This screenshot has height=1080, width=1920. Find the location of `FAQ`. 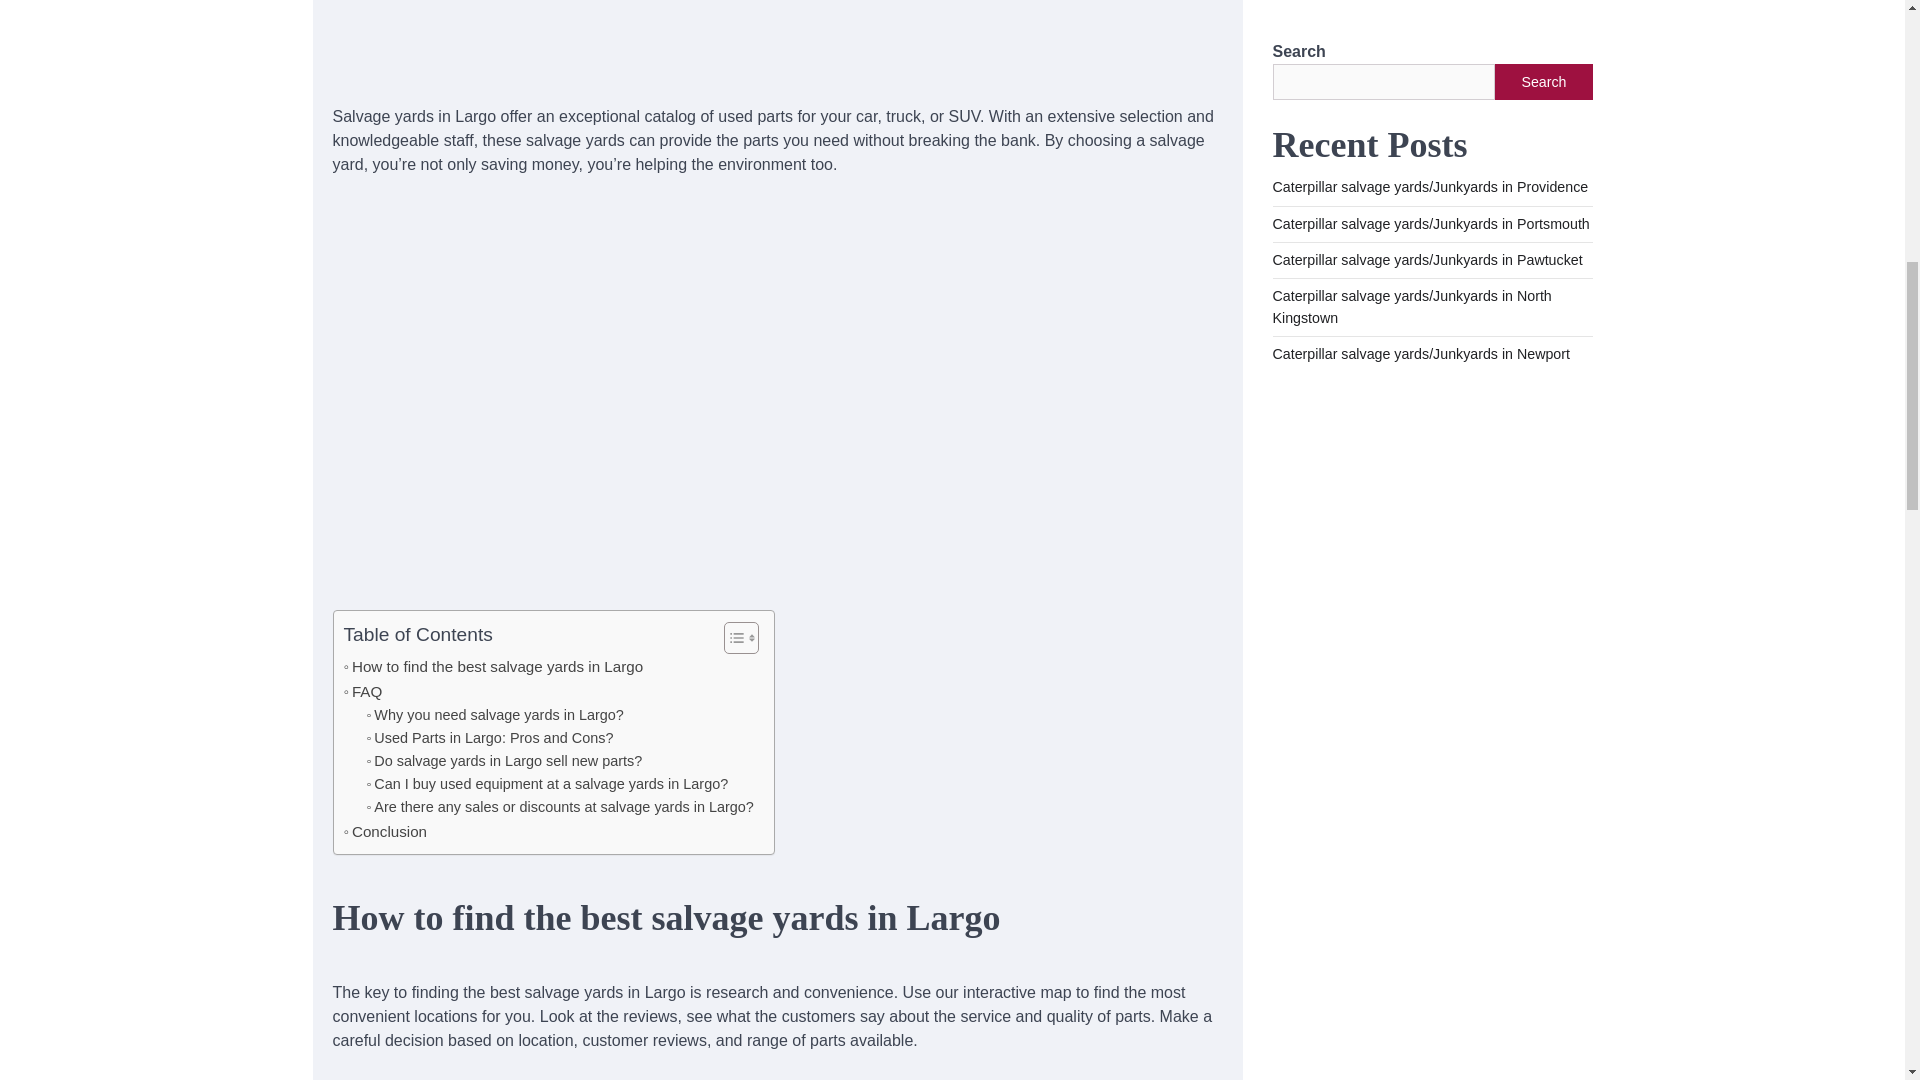

FAQ is located at coordinates (560, 806).